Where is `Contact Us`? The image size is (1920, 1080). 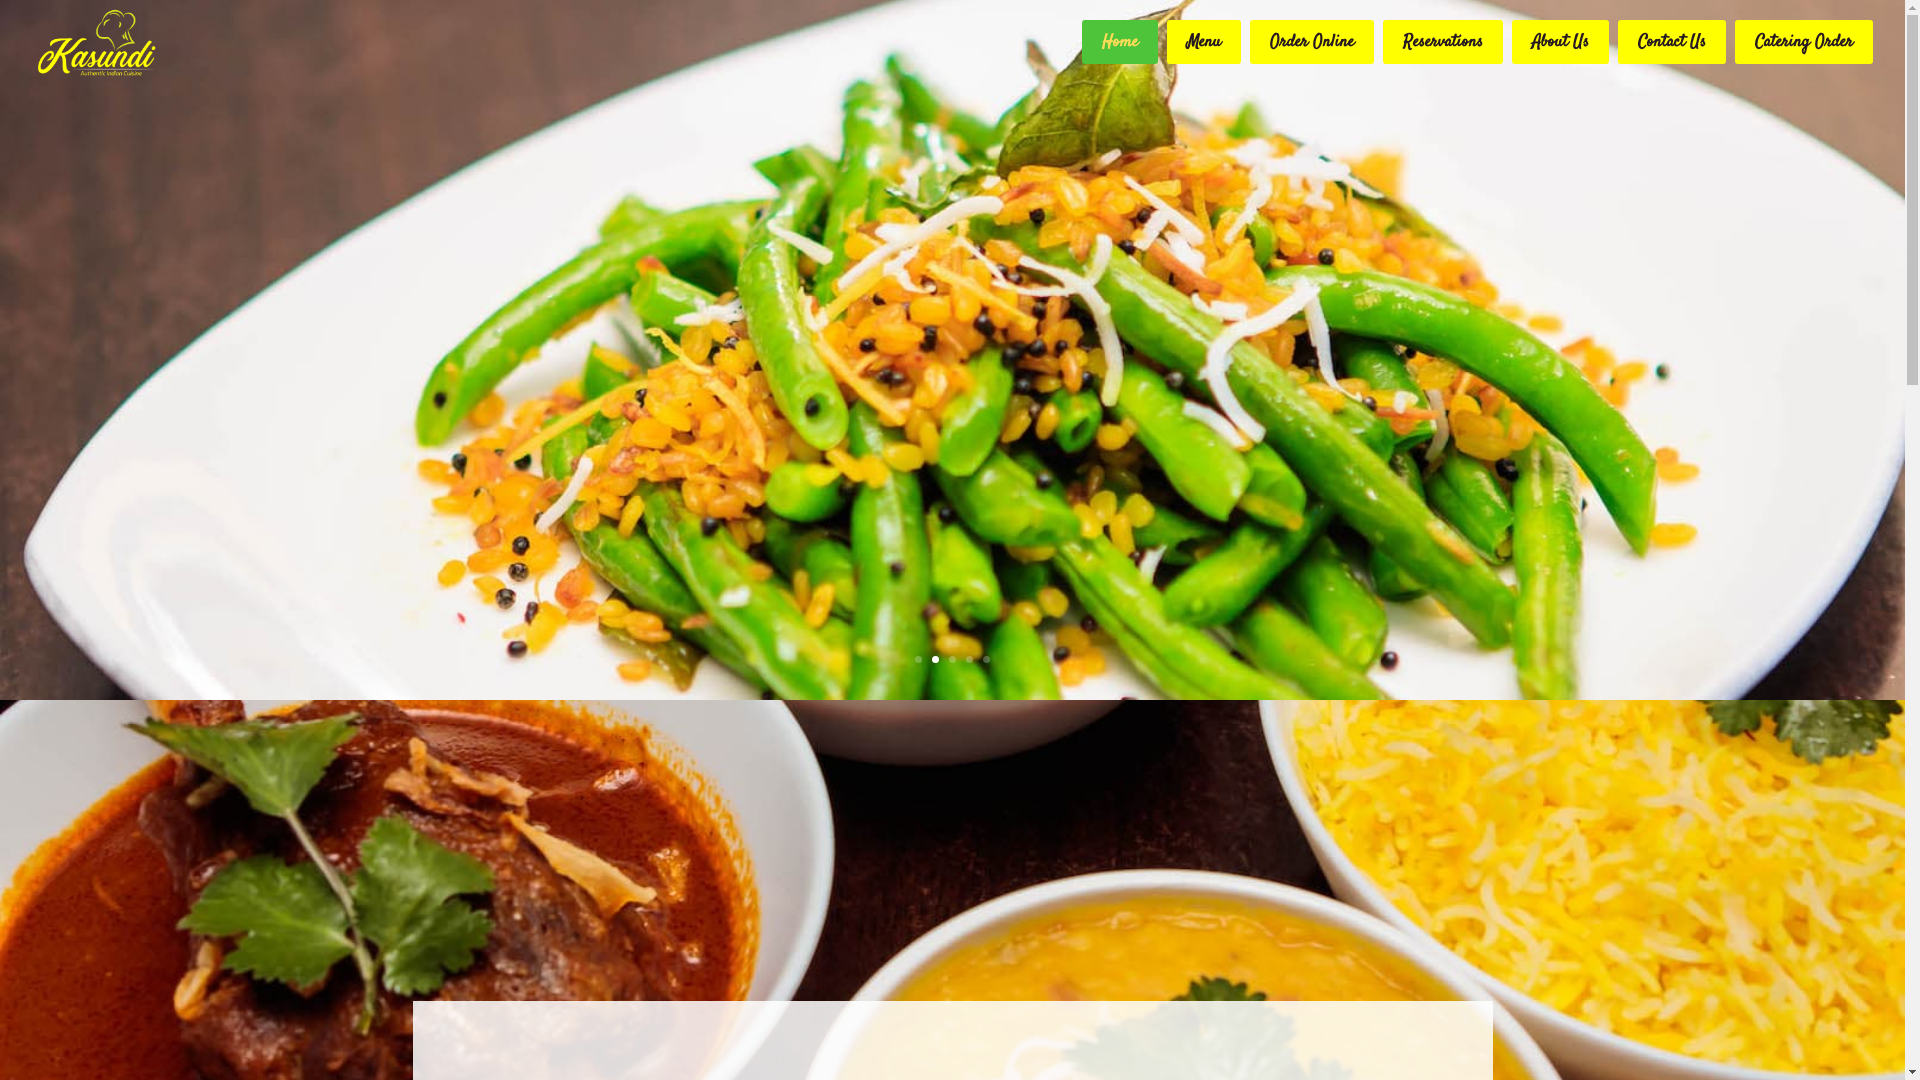 Contact Us is located at coordinates (1672, 42).